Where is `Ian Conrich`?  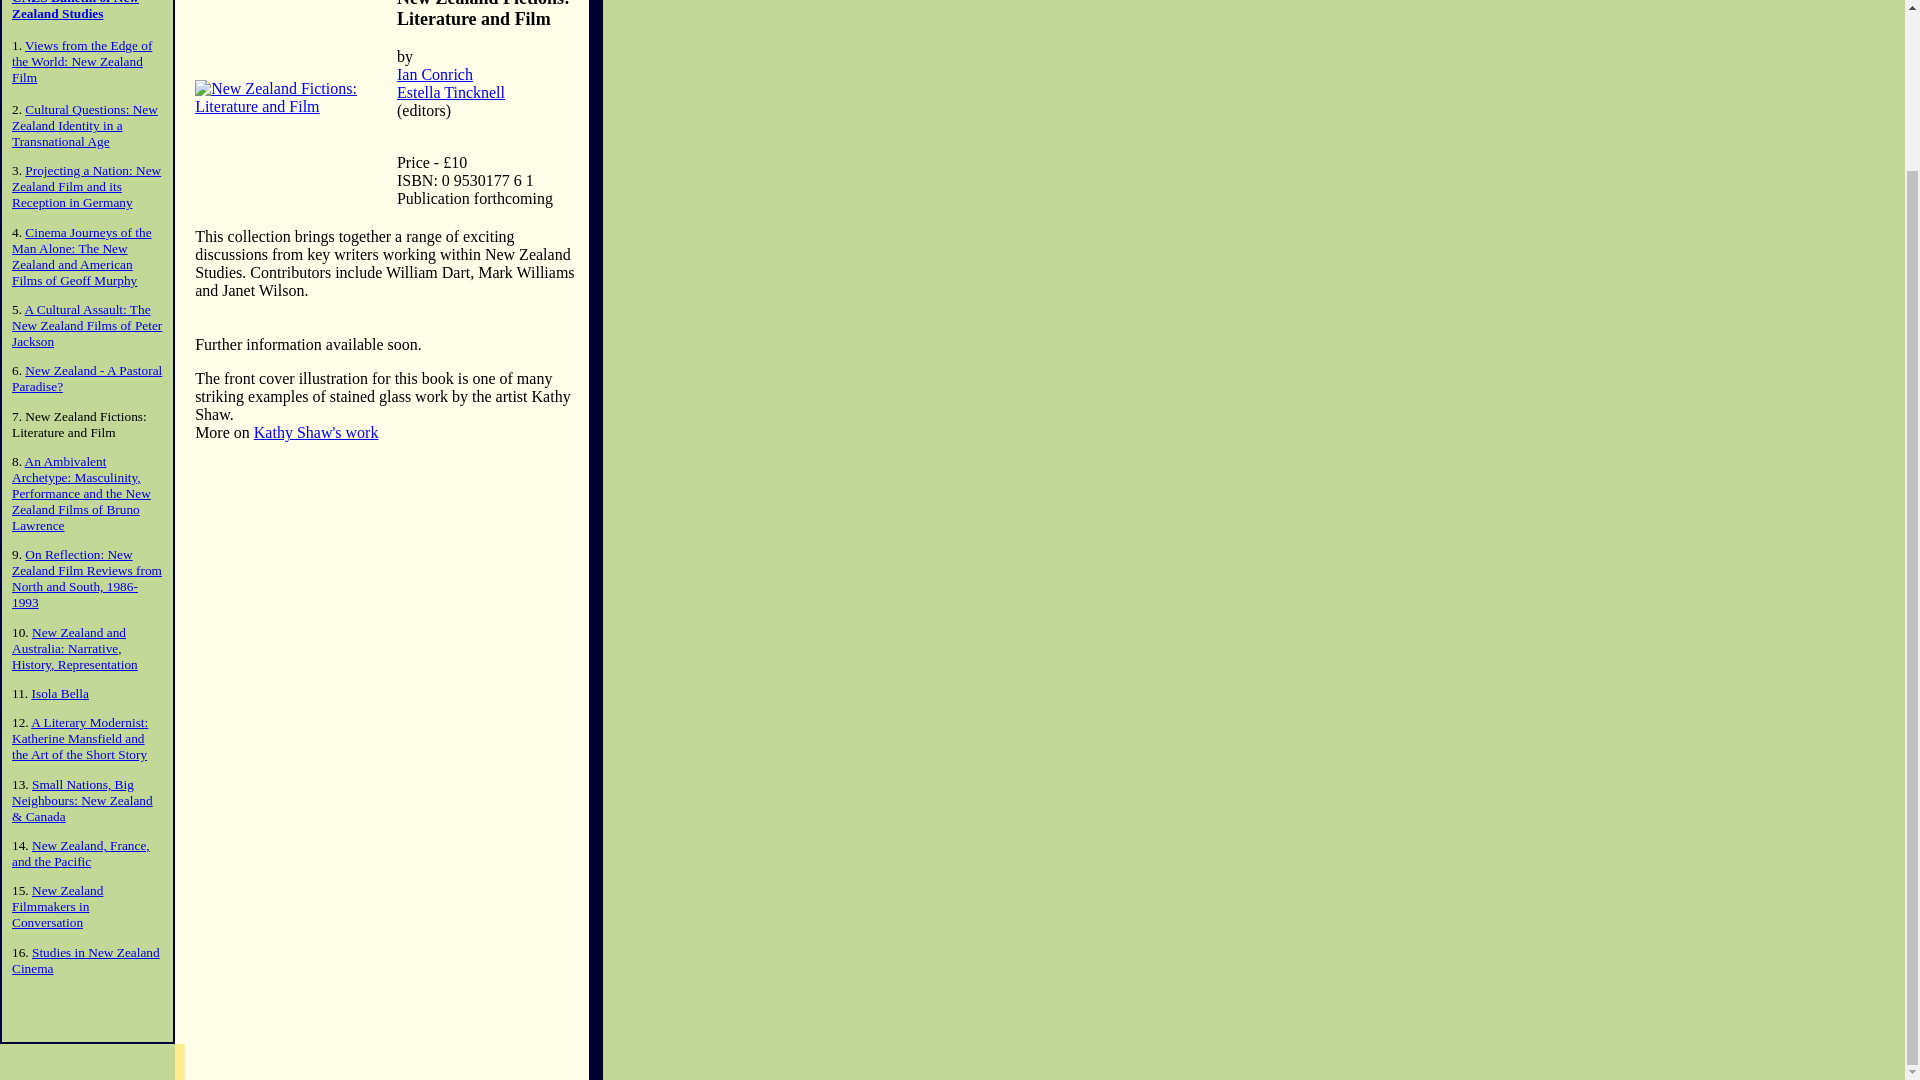 Ian Conrich is located at coordinates (434, 74).